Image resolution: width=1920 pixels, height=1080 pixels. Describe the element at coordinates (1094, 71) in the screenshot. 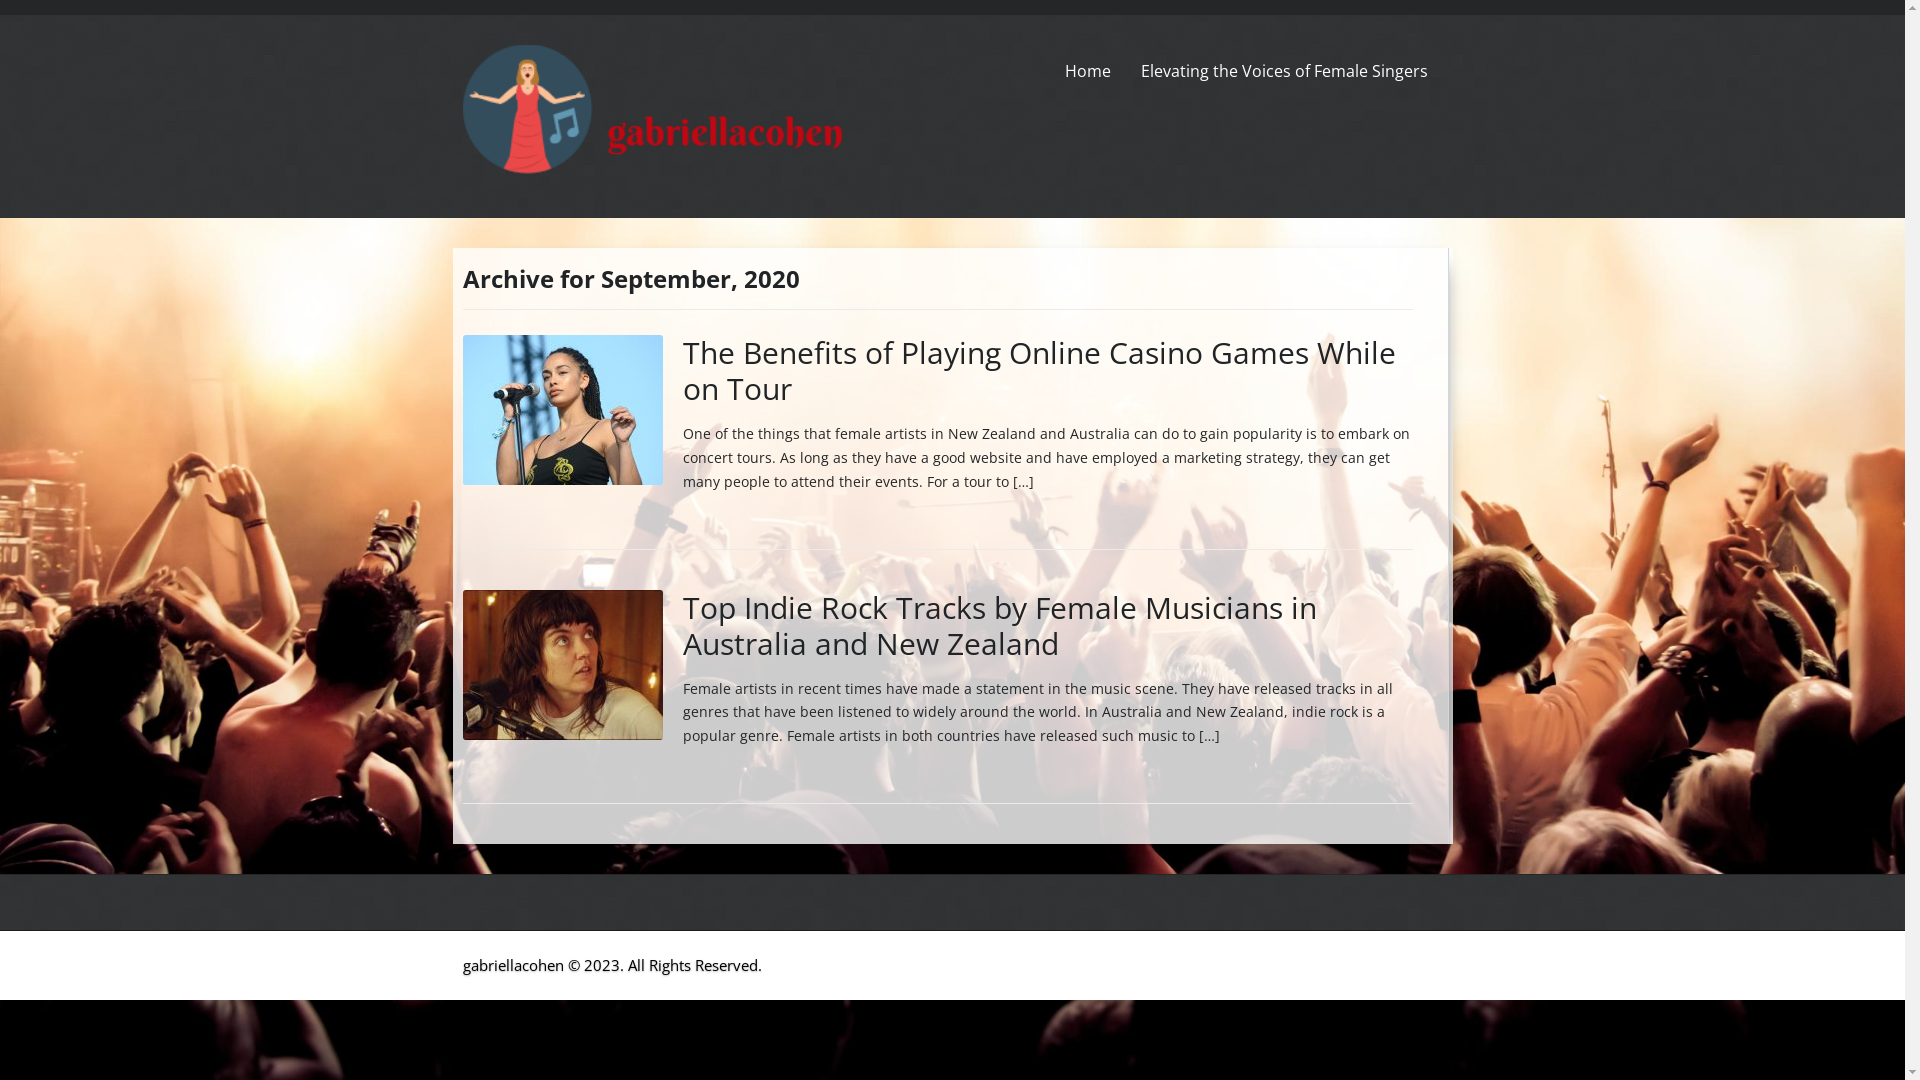

I see `Home` at that location.